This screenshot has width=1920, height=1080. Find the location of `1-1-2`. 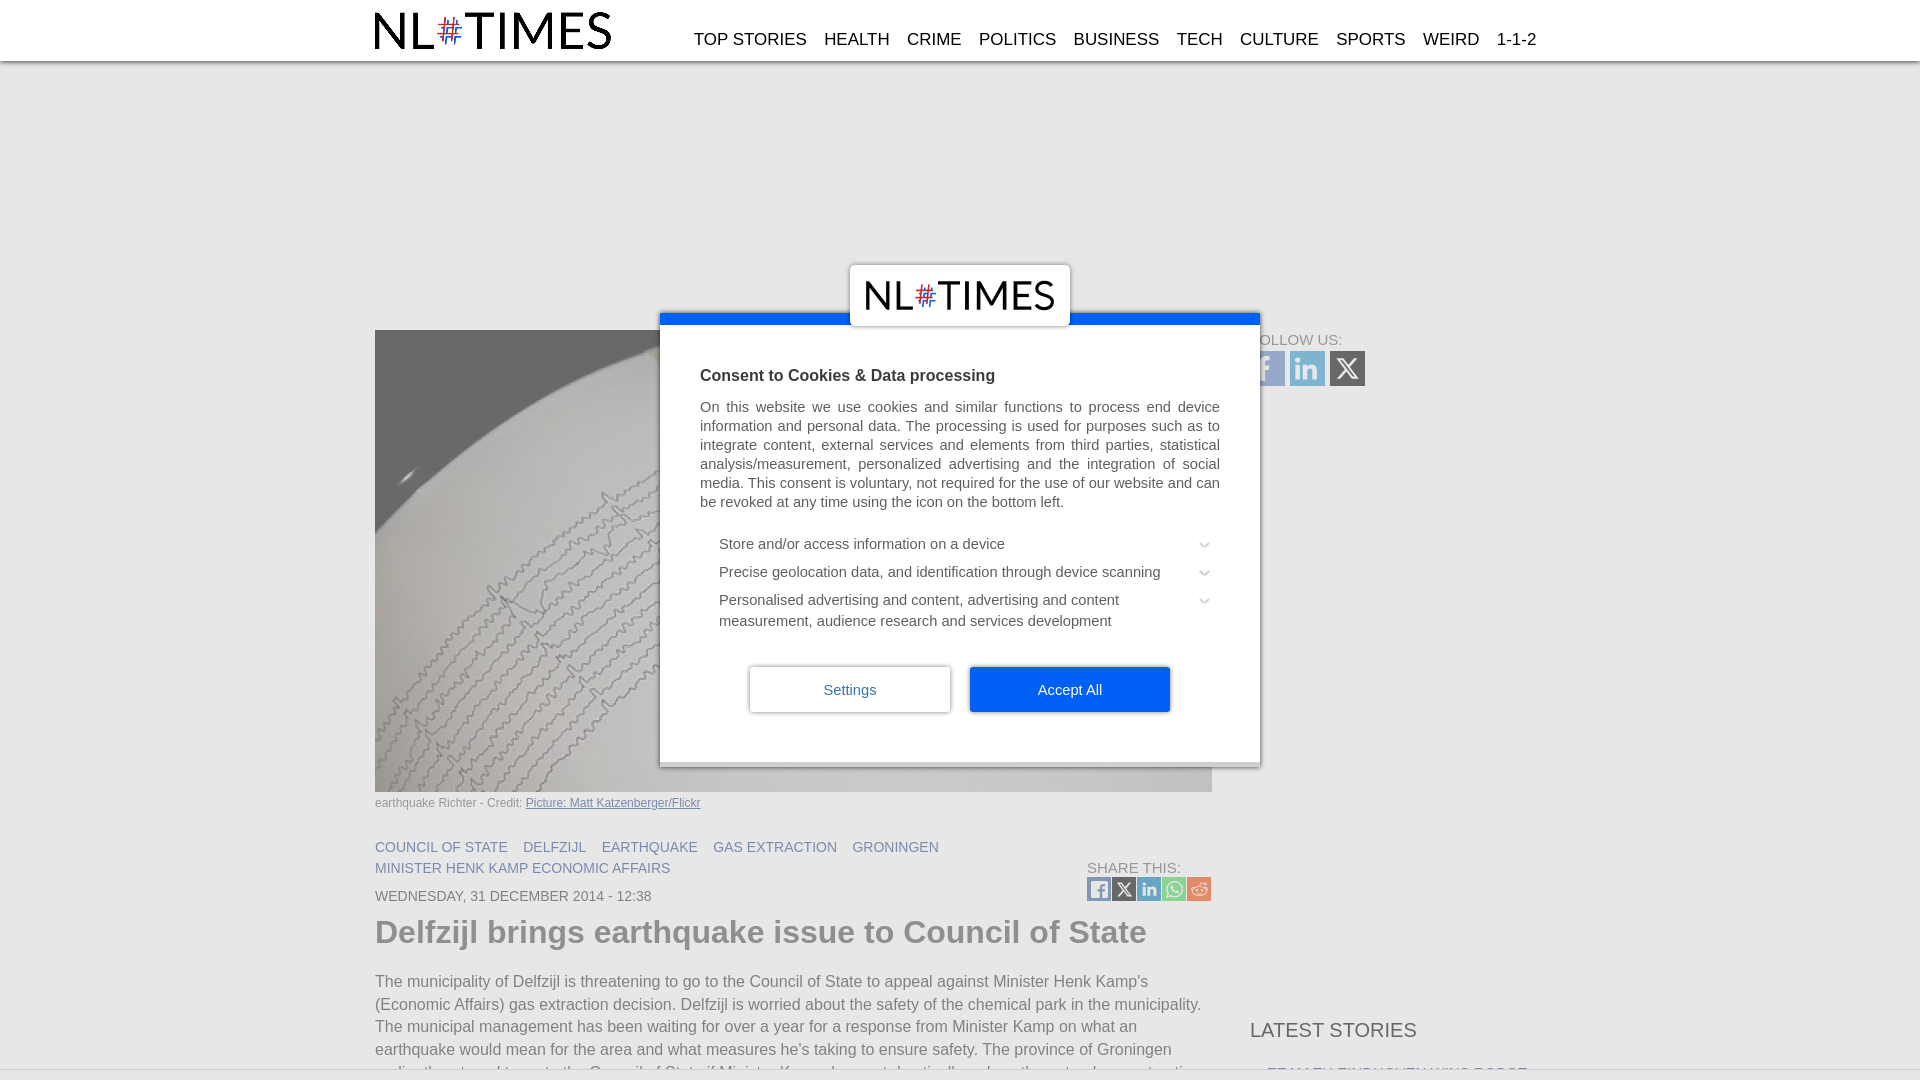

1-1-2 is located at coordinates (1516, 40).